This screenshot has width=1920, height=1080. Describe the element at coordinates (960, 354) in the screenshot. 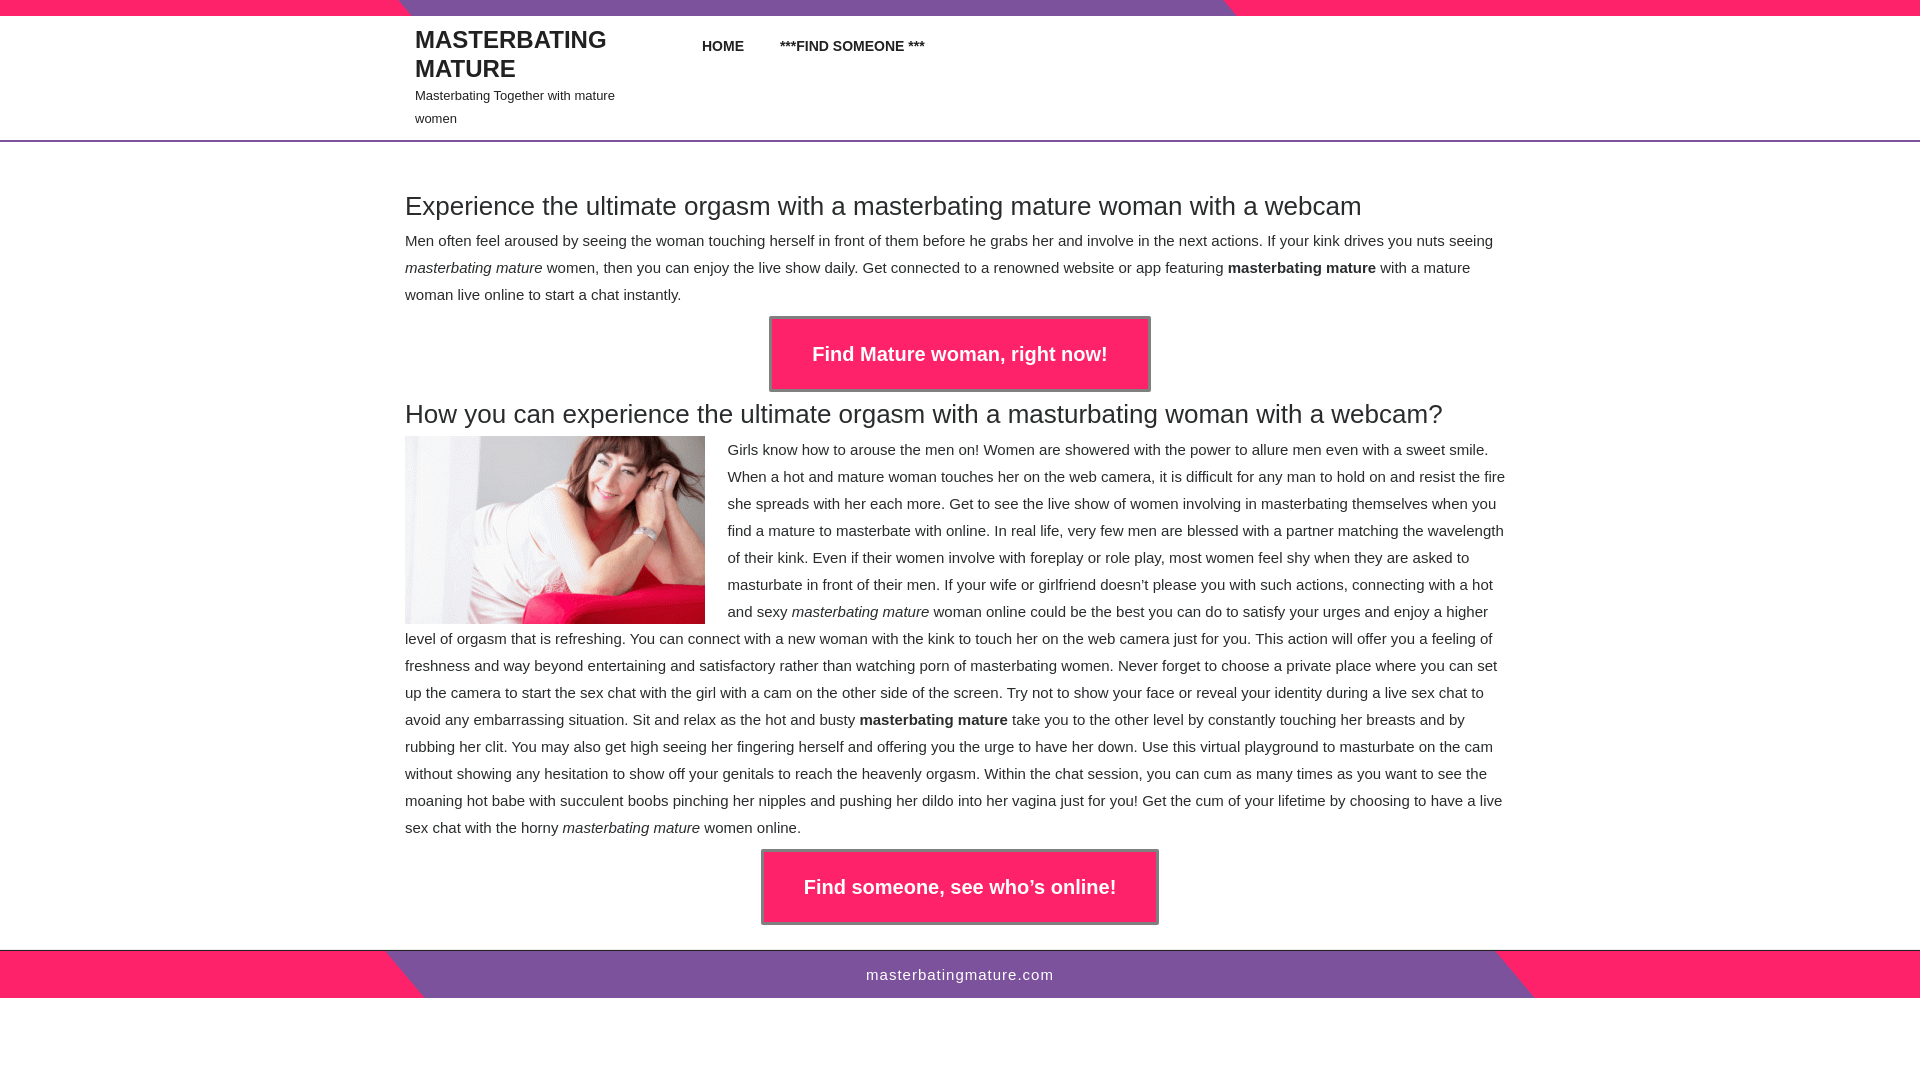

I see `Find Mature woman, right now!` at that location.